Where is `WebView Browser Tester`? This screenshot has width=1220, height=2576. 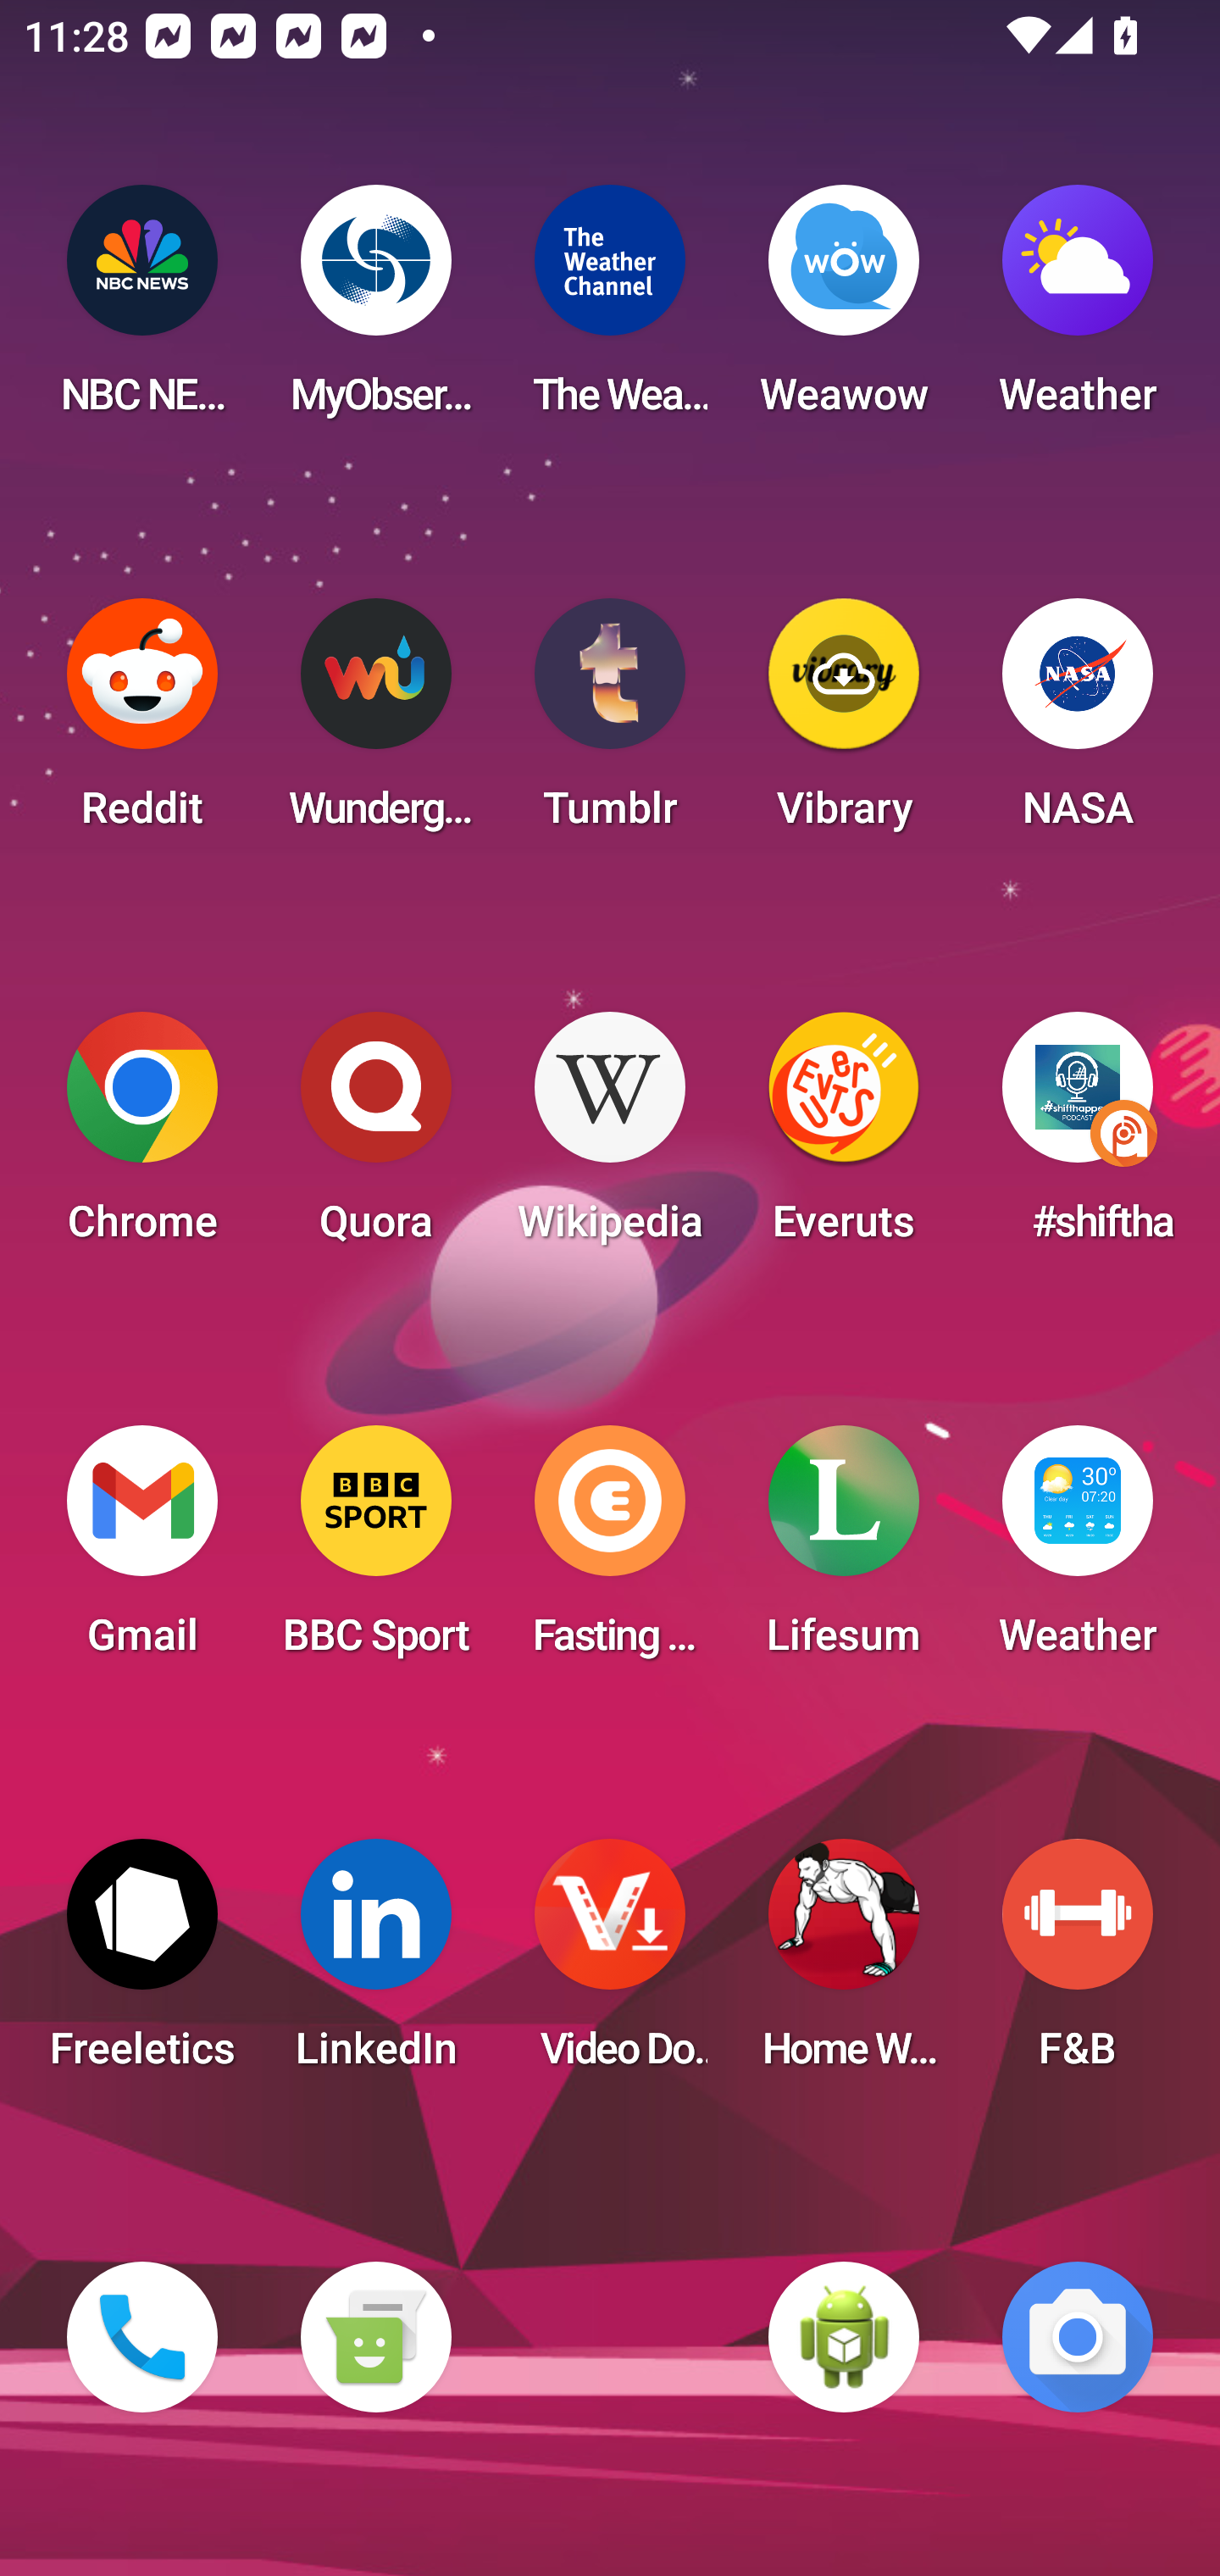
WebView Browser Tester is located at coordinates (844, 2337).